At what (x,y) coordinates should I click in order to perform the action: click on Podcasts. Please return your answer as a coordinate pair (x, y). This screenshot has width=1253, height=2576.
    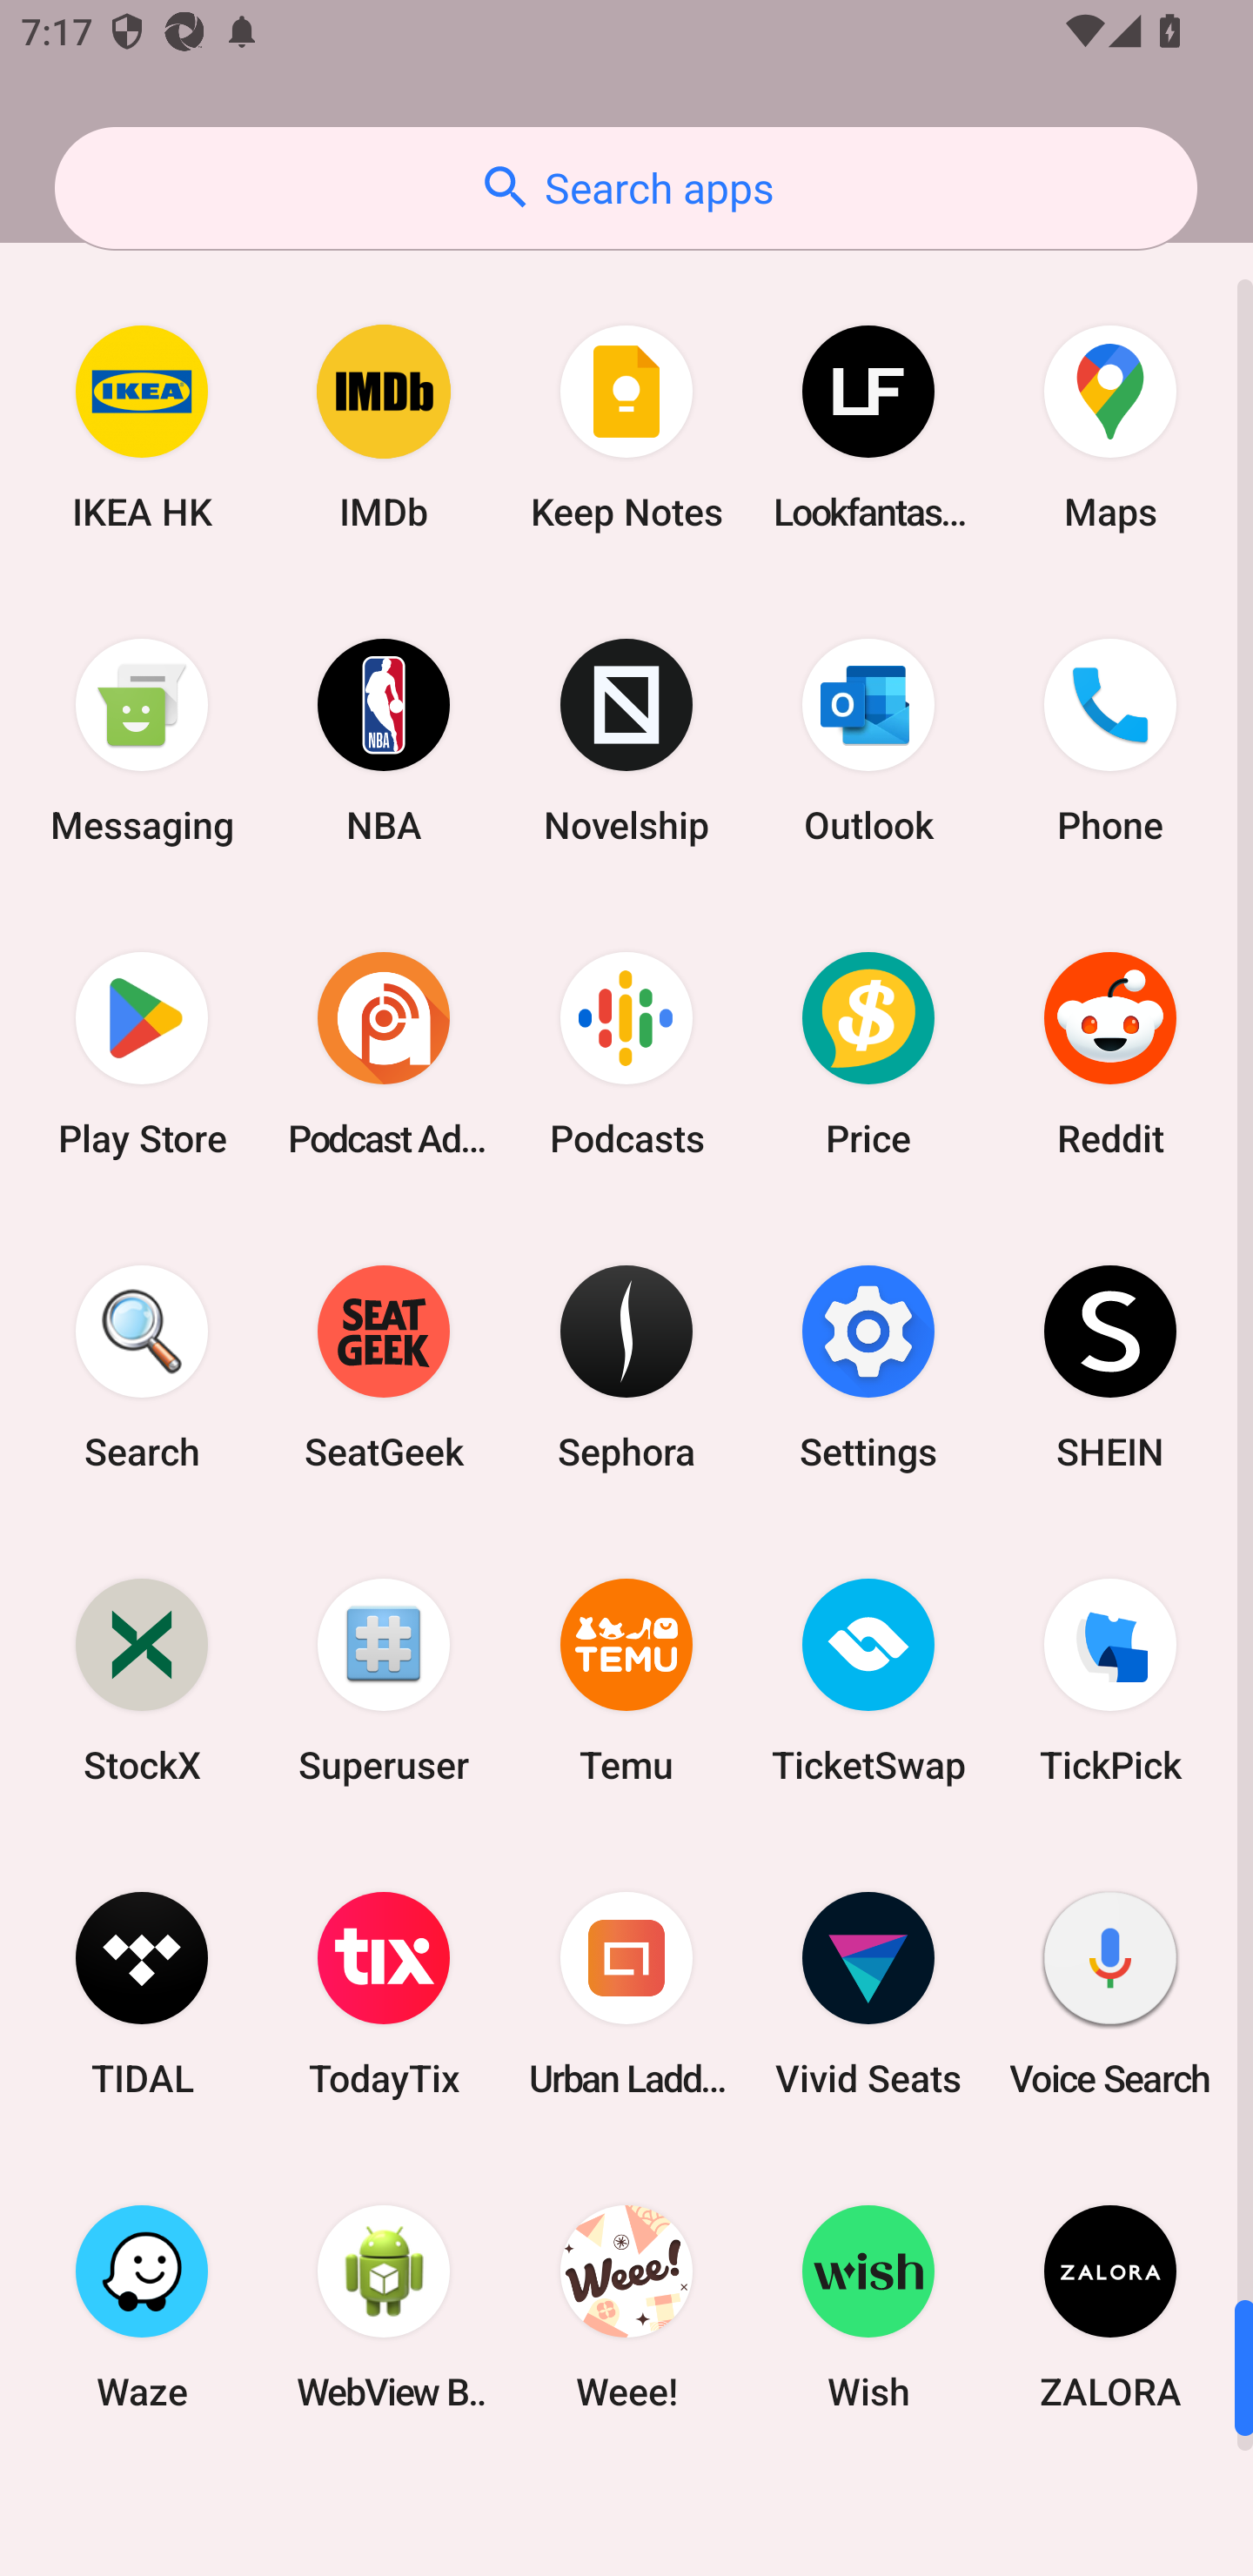
    Looking at the image, I should click on (626, 1053).